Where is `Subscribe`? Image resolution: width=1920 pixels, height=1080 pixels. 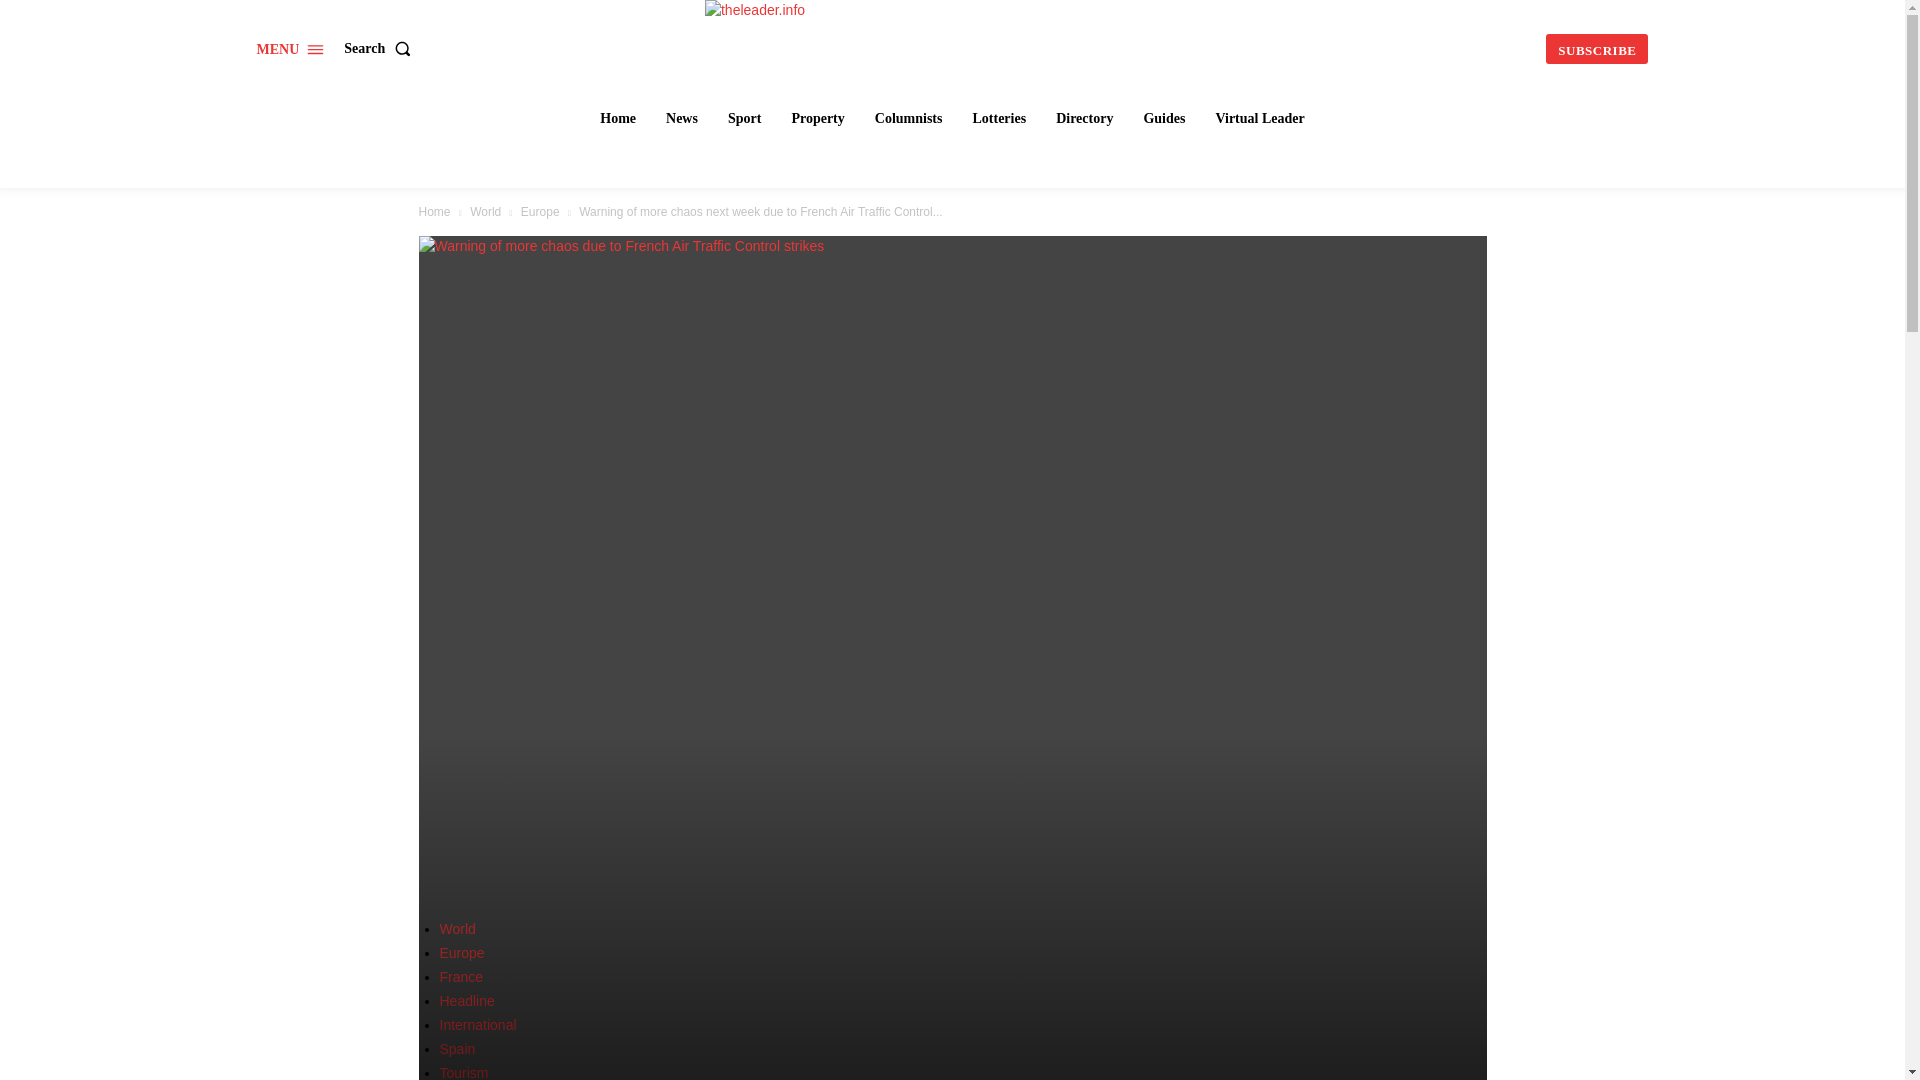 Subscribe is located at coordinates (1596, 48).